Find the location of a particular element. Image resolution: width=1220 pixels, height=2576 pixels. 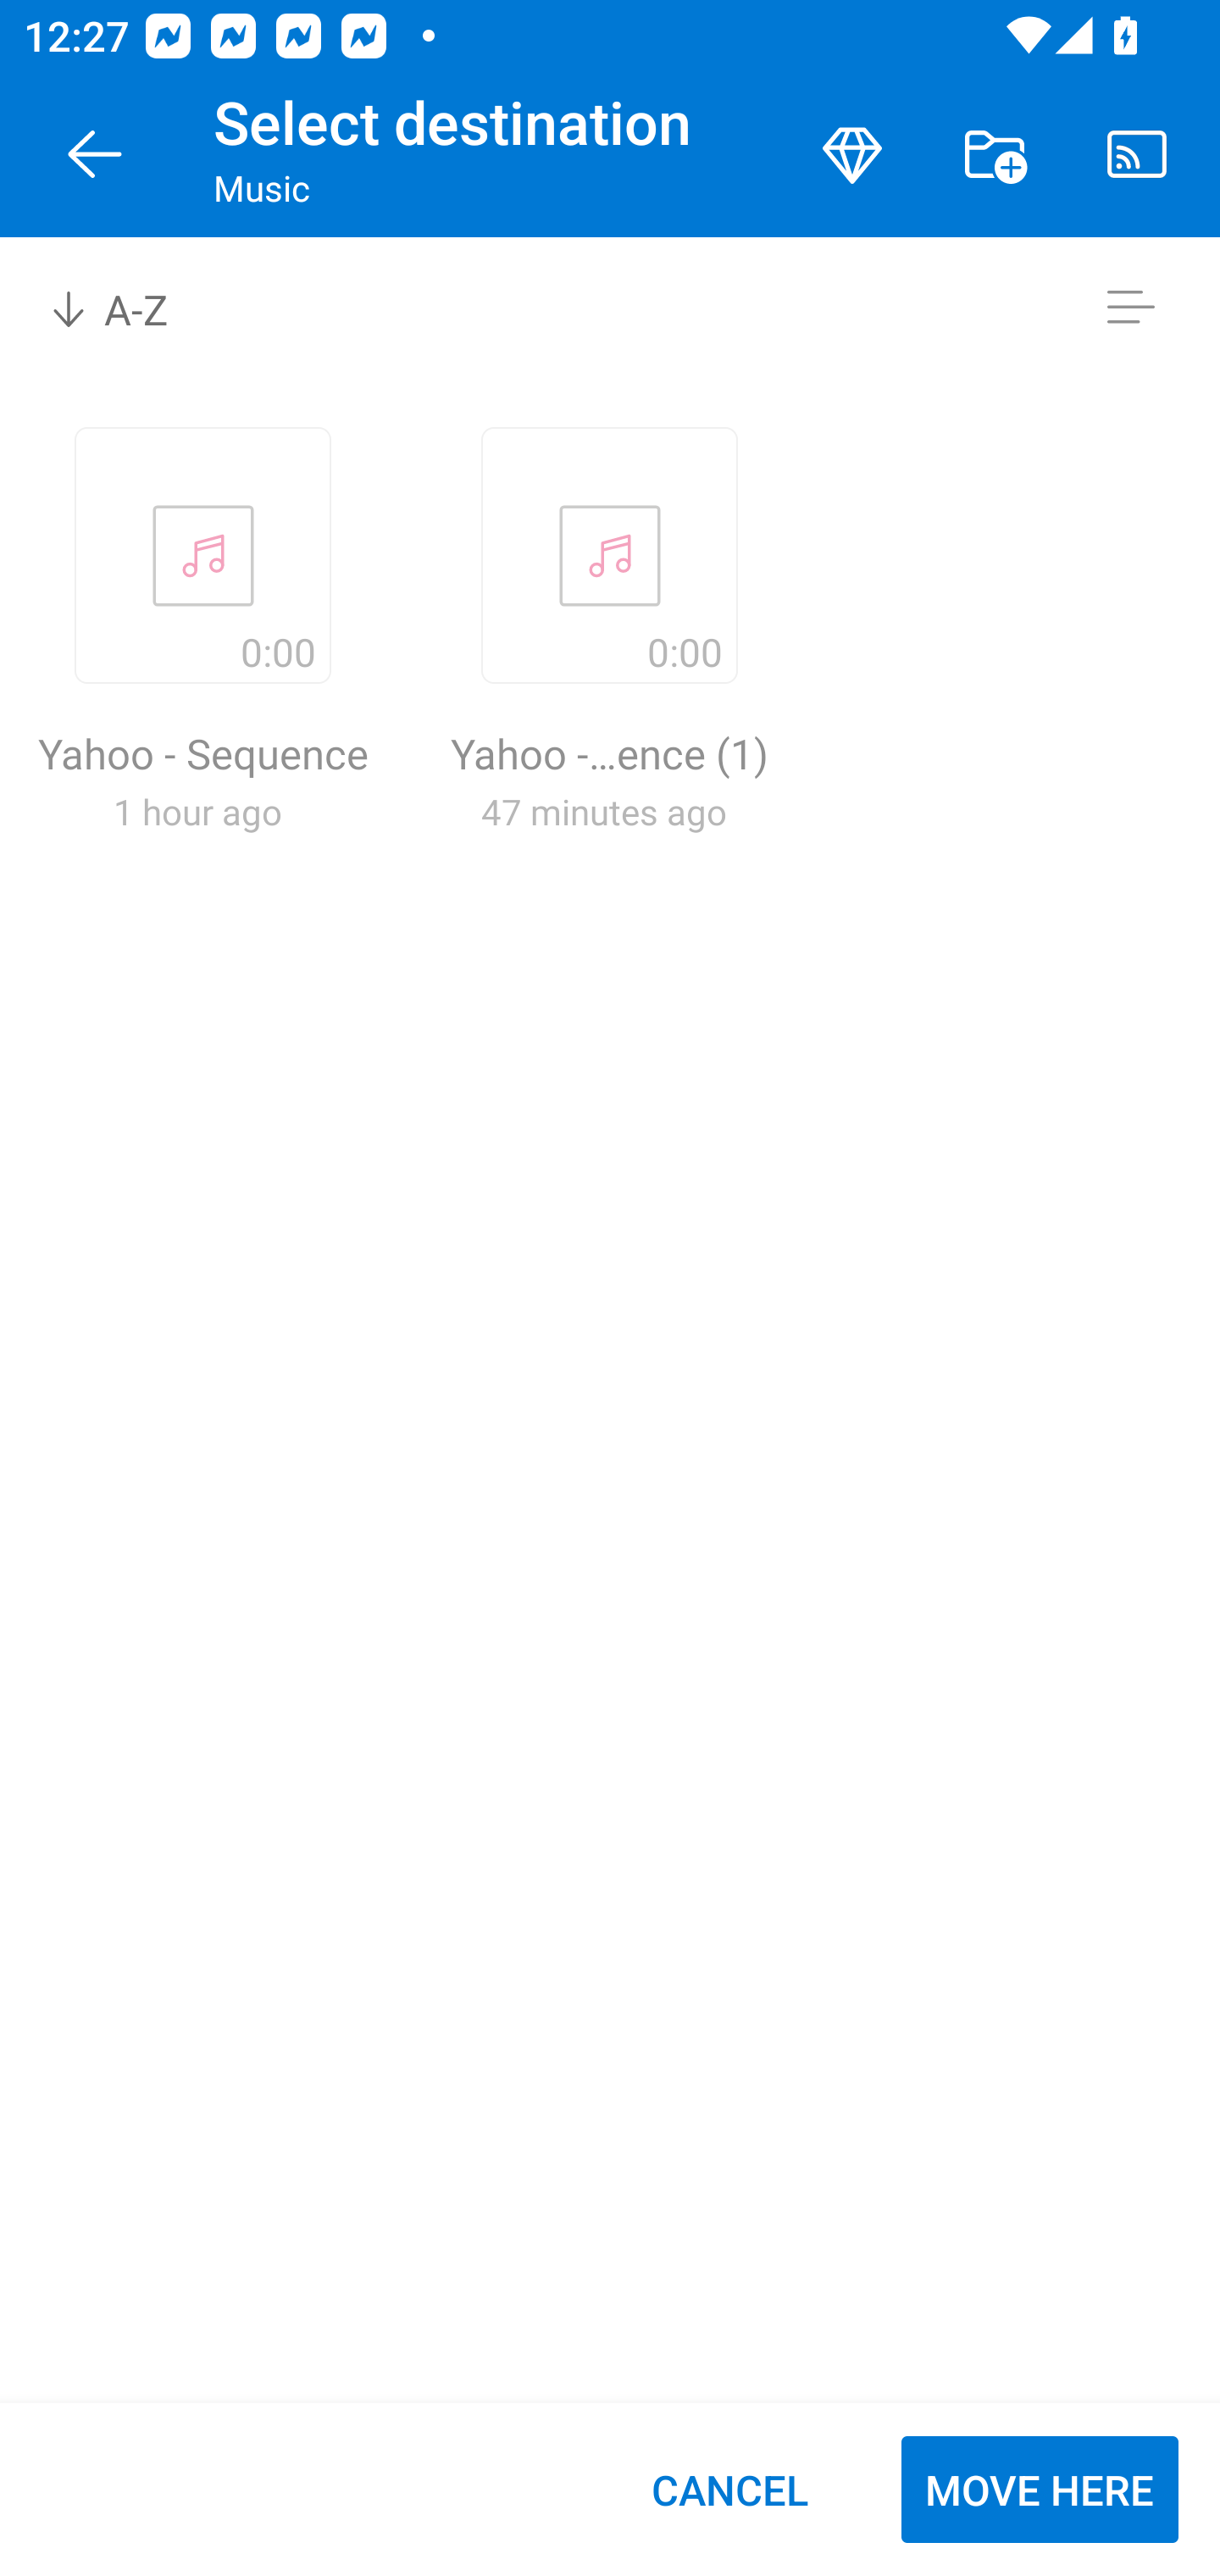

CANCEL is located at coordinates (729, 2490).